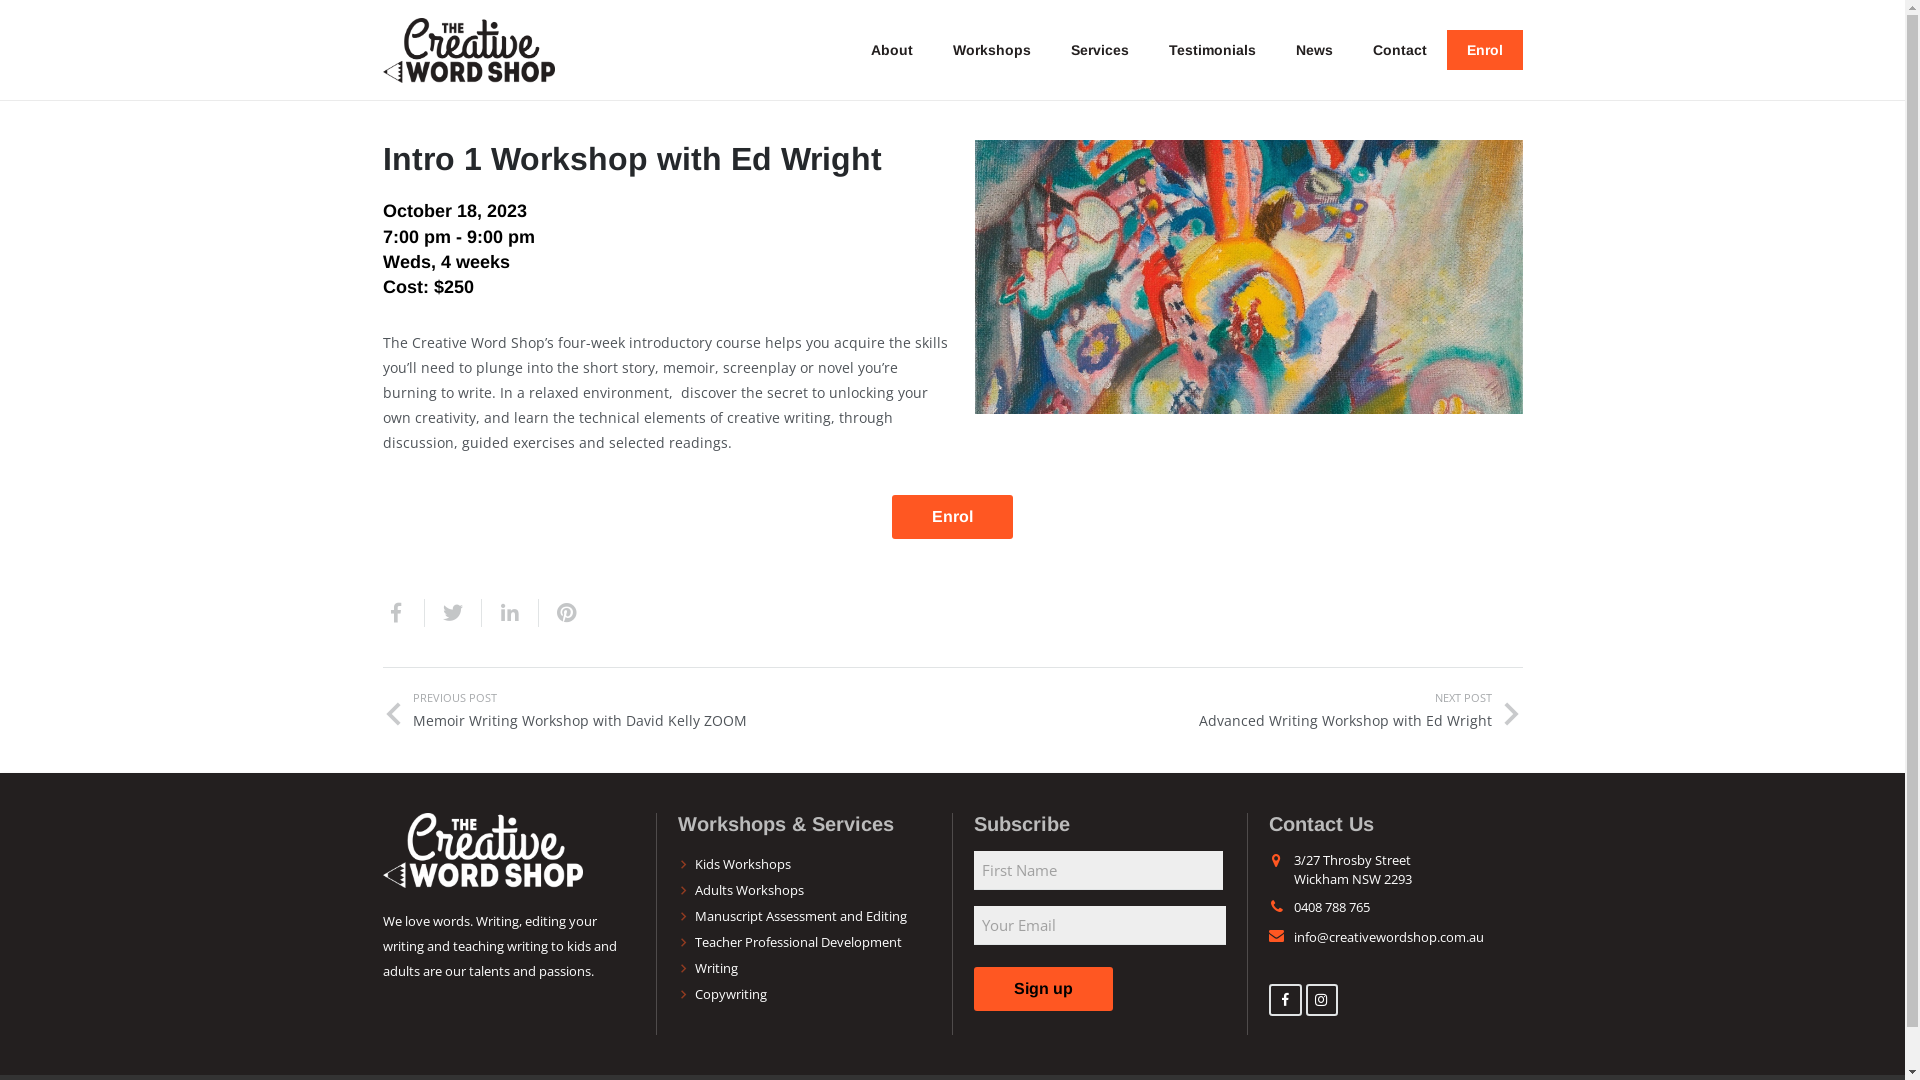 The width and height of the screenshot is (1920, 1080). Describe the element at coordinates (403, 613) in the screenshot. I see `Share this` at that location.